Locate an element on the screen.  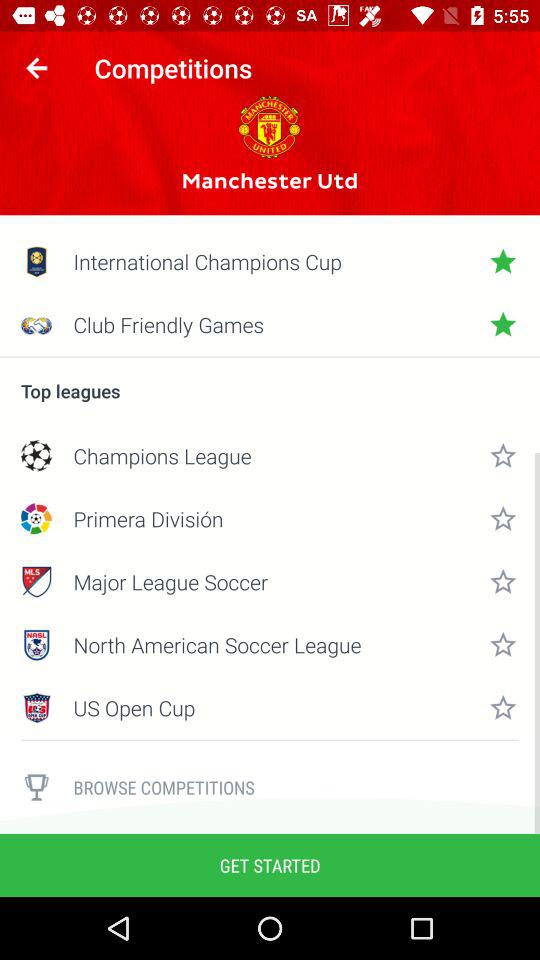
press icon above the get started item is located at coordinates (36, 787).